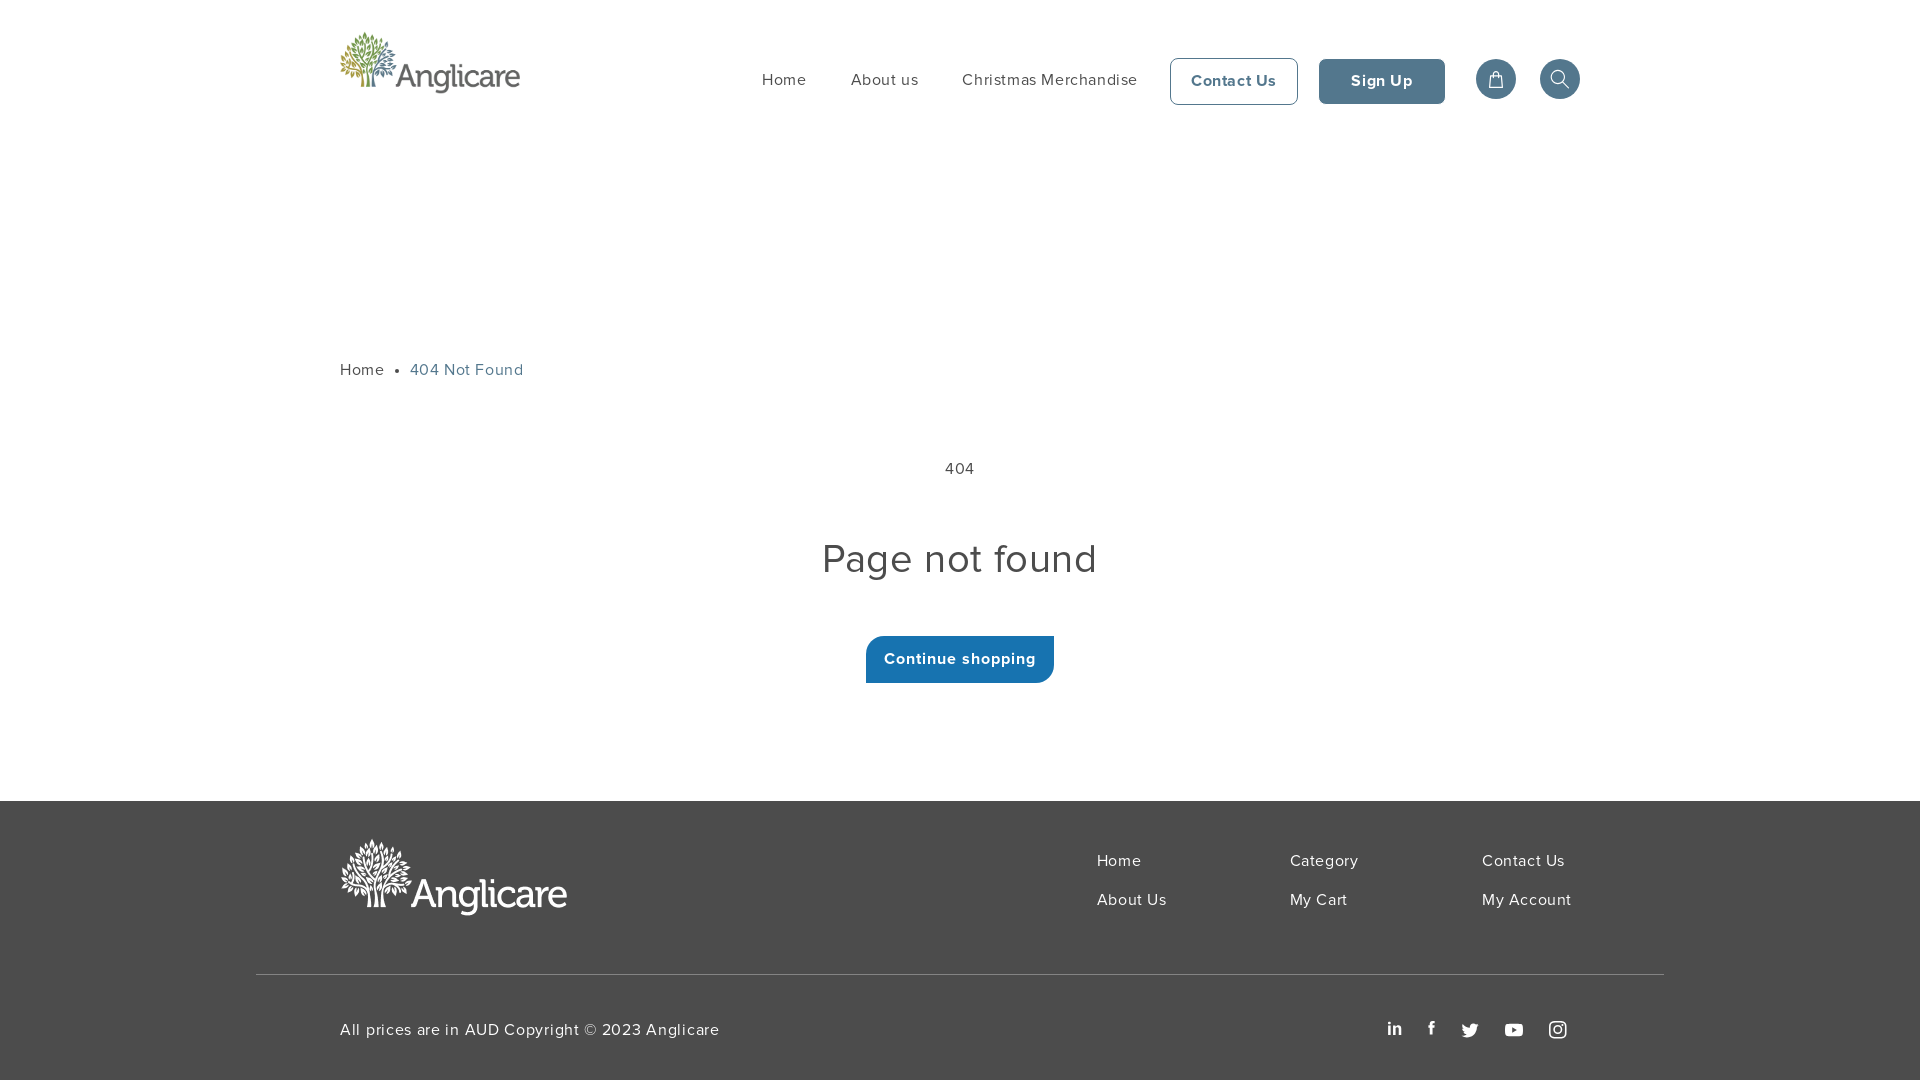  What do you see at coordinates (1527, 900) in the screenshot?
I see `My Account` at bounding box center [1527, 900].